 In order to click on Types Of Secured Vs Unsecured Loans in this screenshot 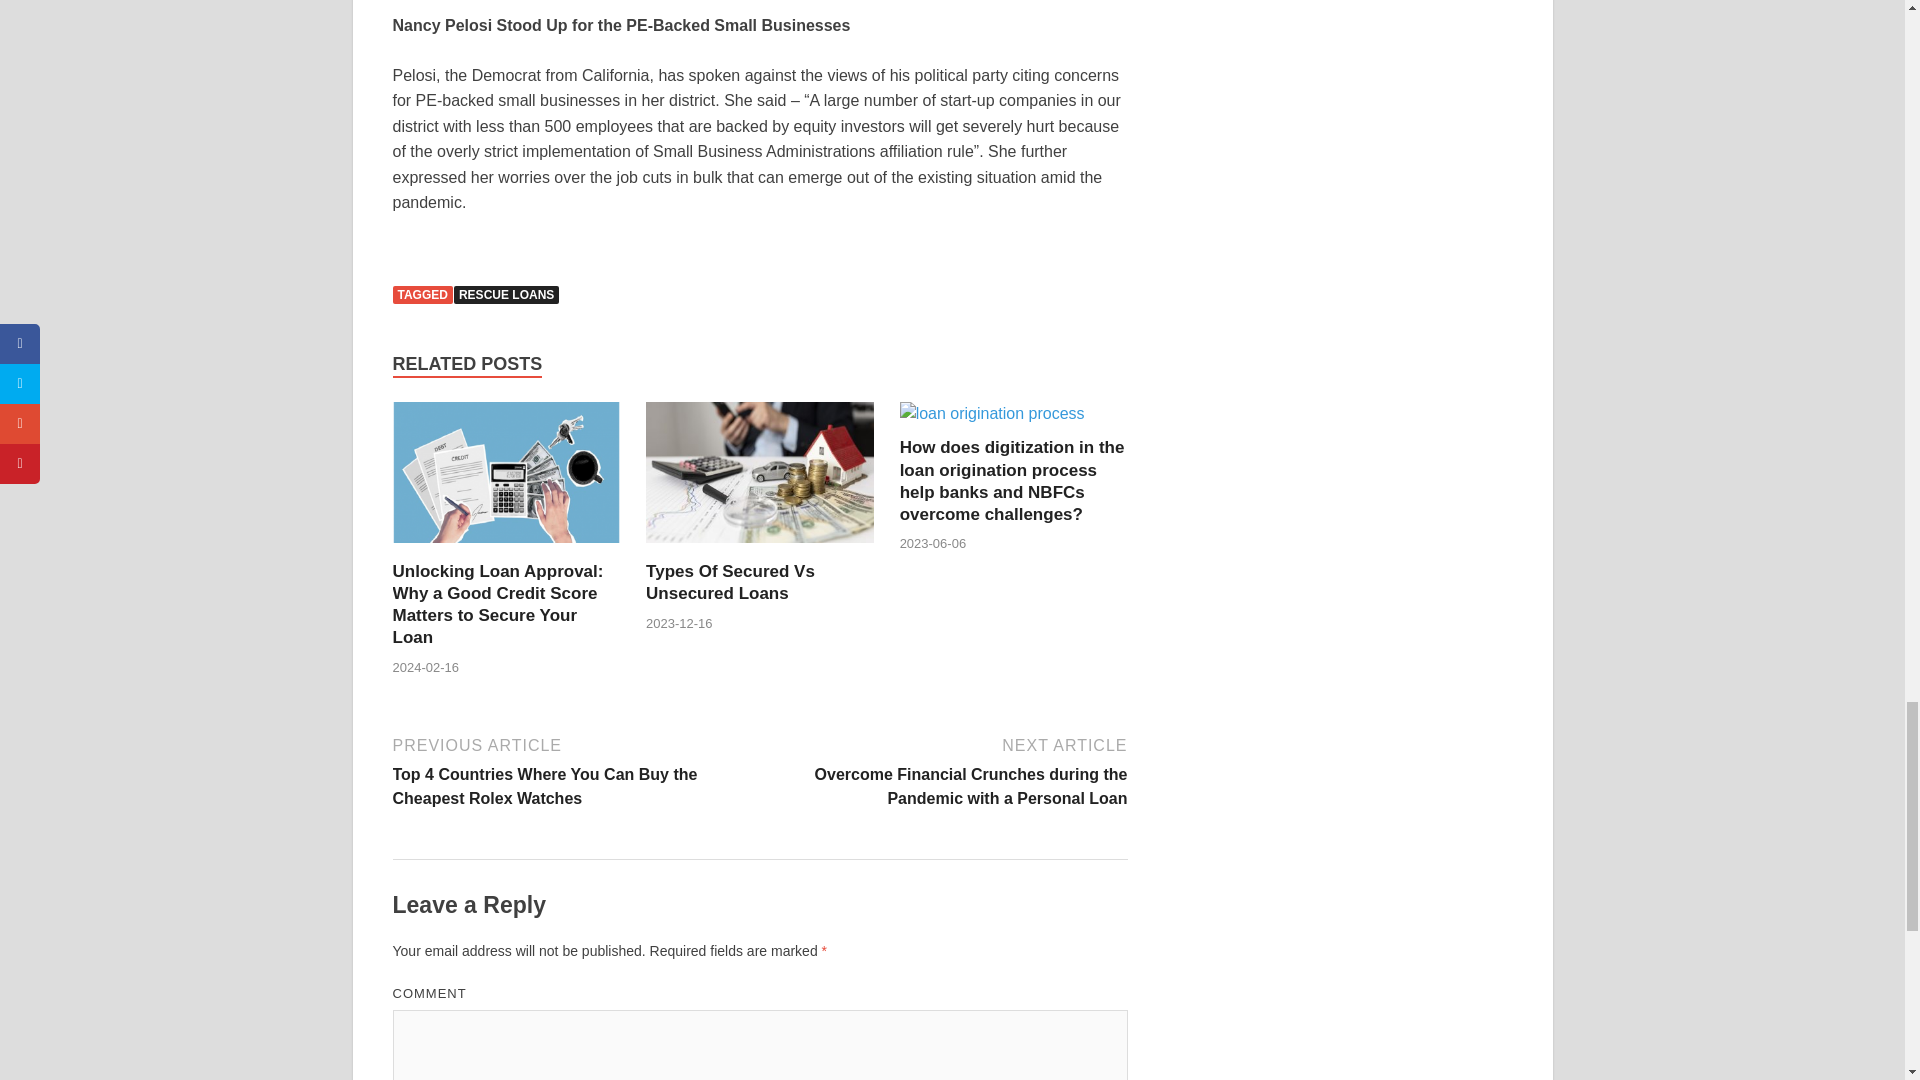, I will do `click(759, 548)`.